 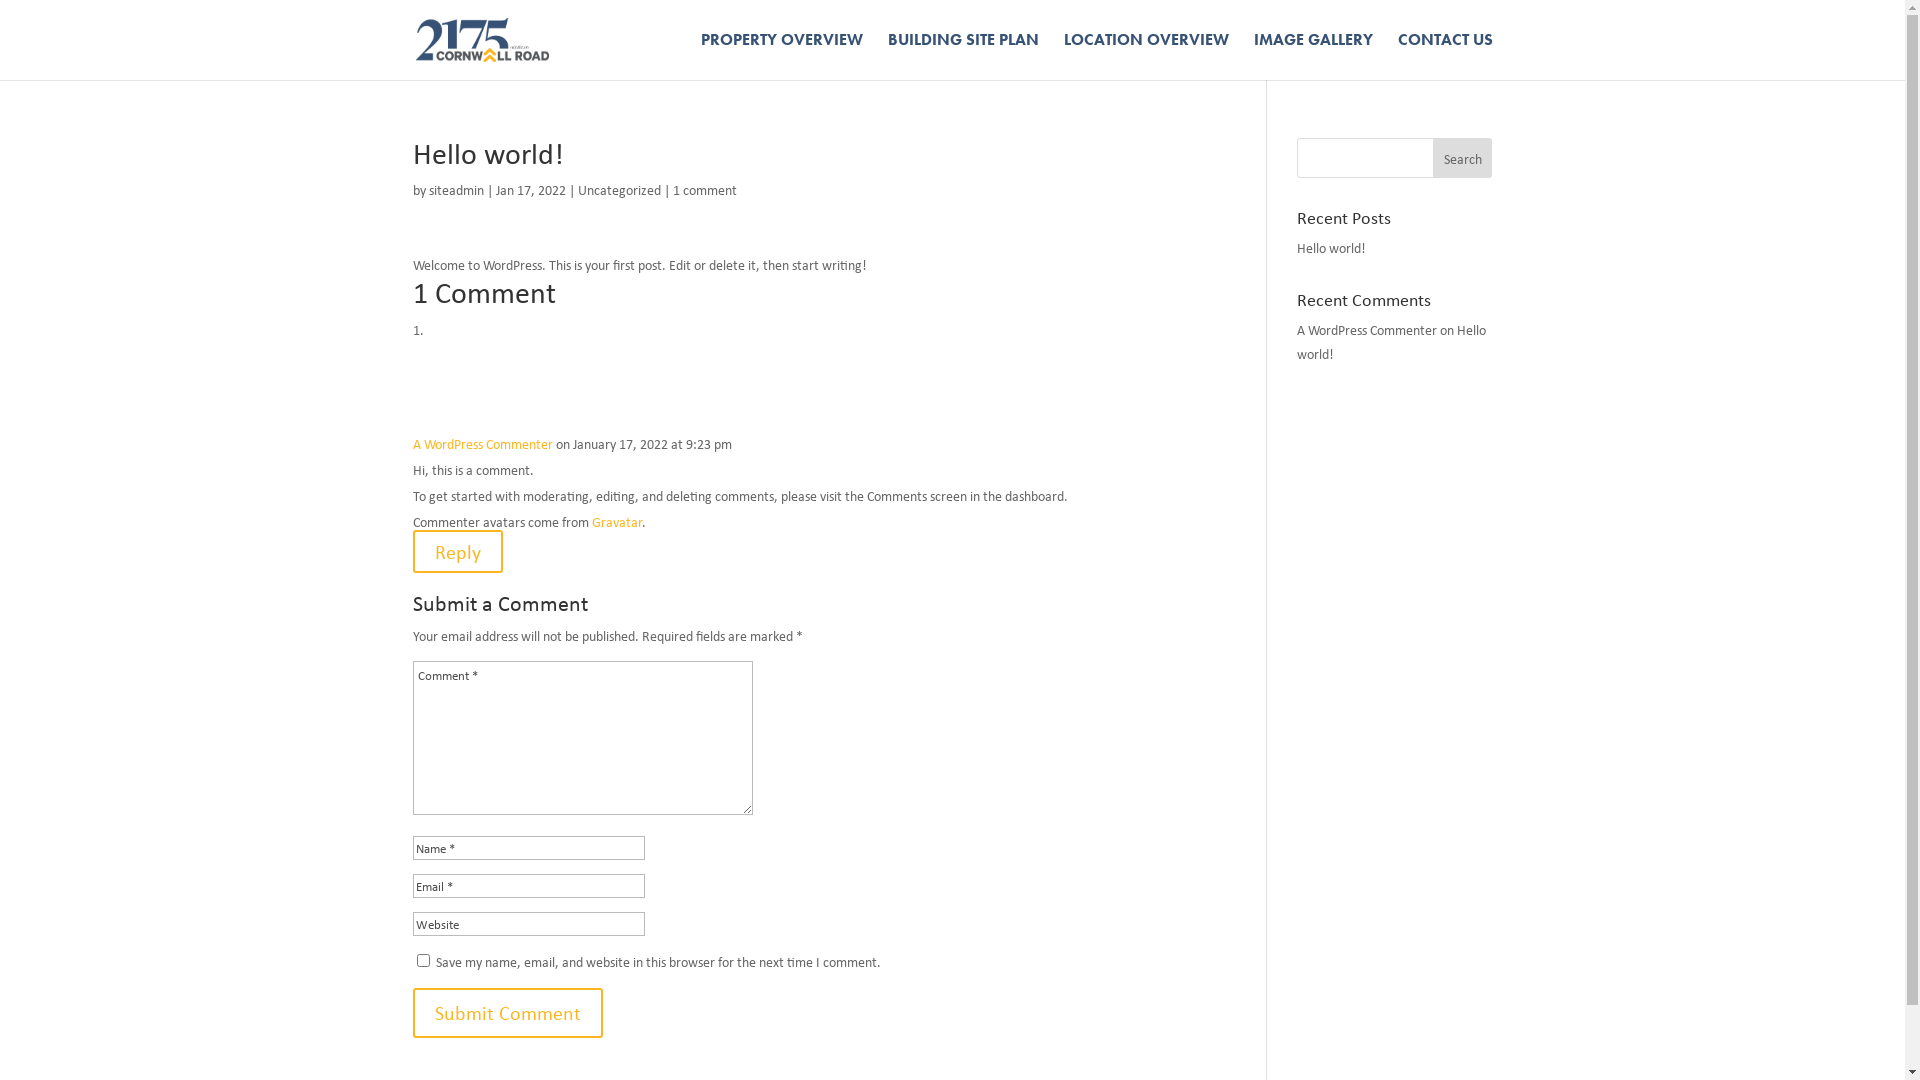 I want to click on 1 comment, so click(x=704, y=190).